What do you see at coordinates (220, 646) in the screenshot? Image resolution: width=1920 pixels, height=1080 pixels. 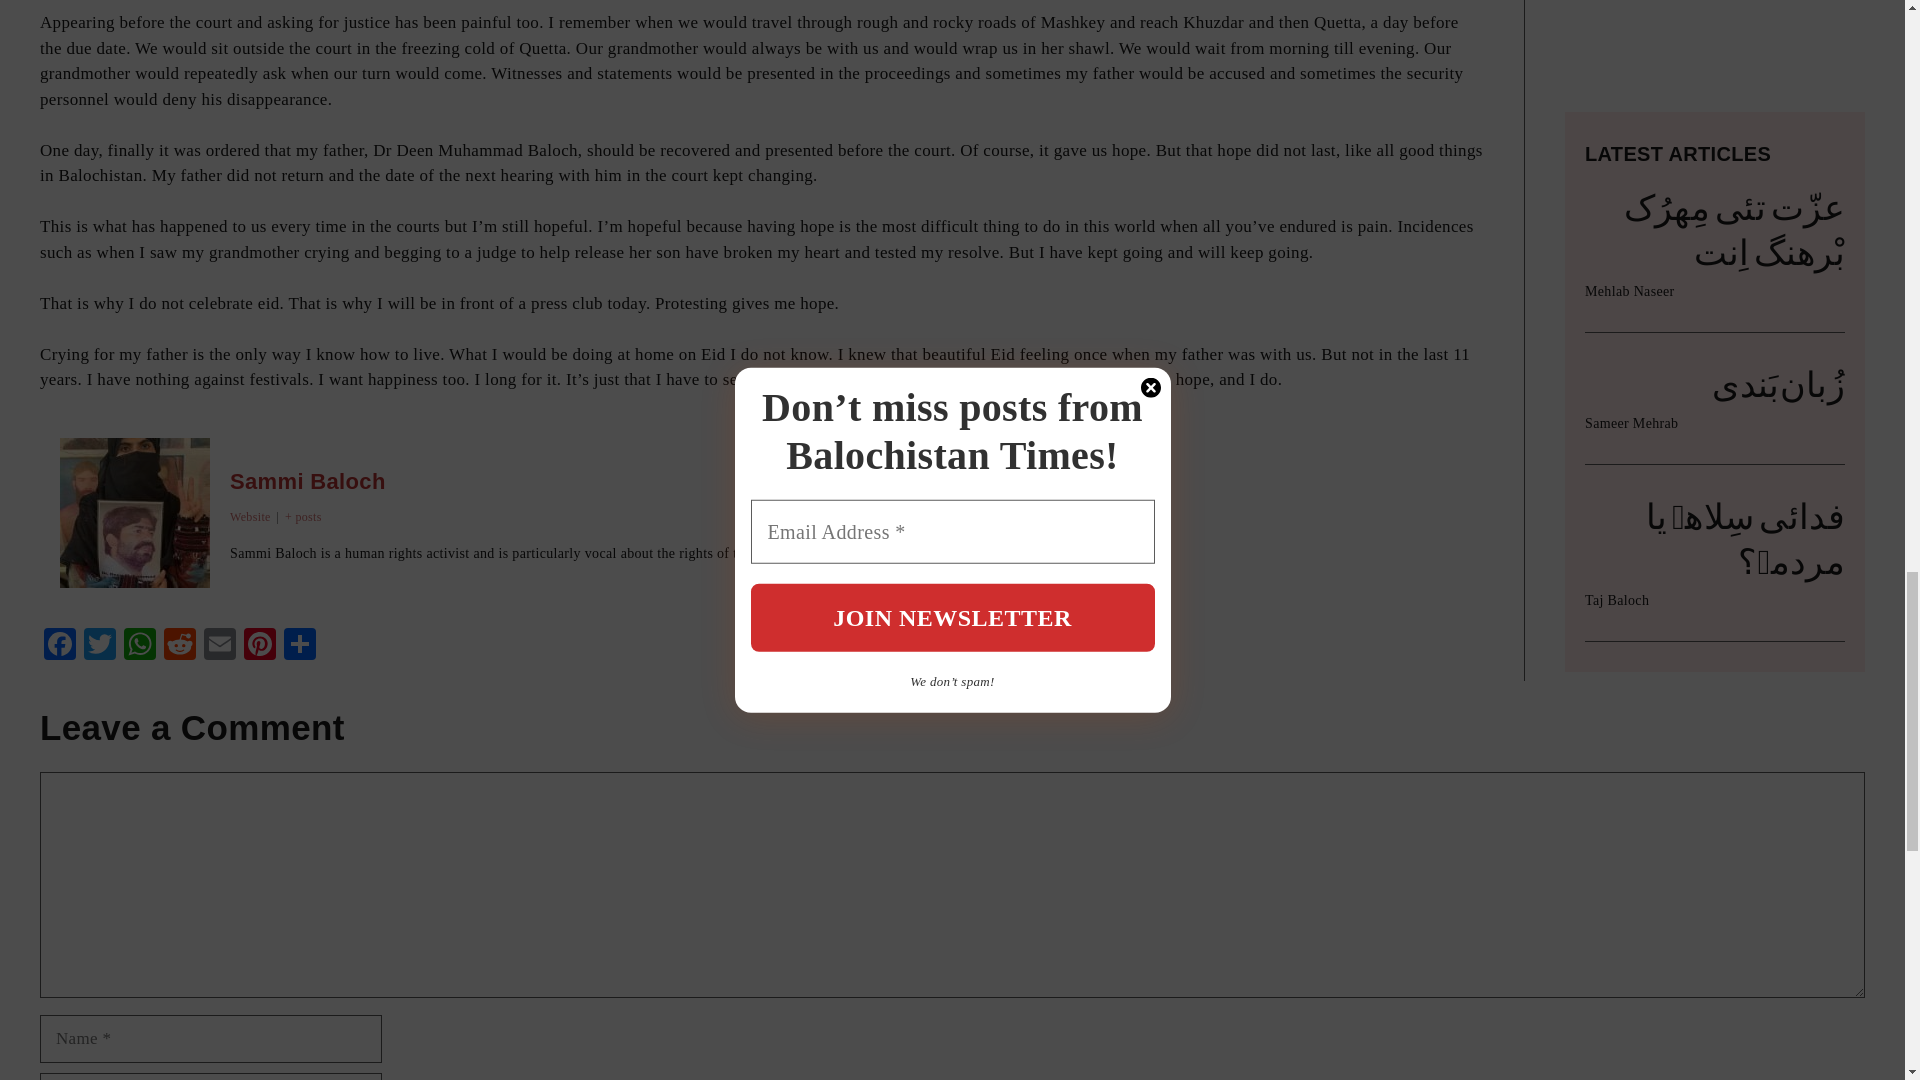 I see `Email` at bounding box center [220, 646].